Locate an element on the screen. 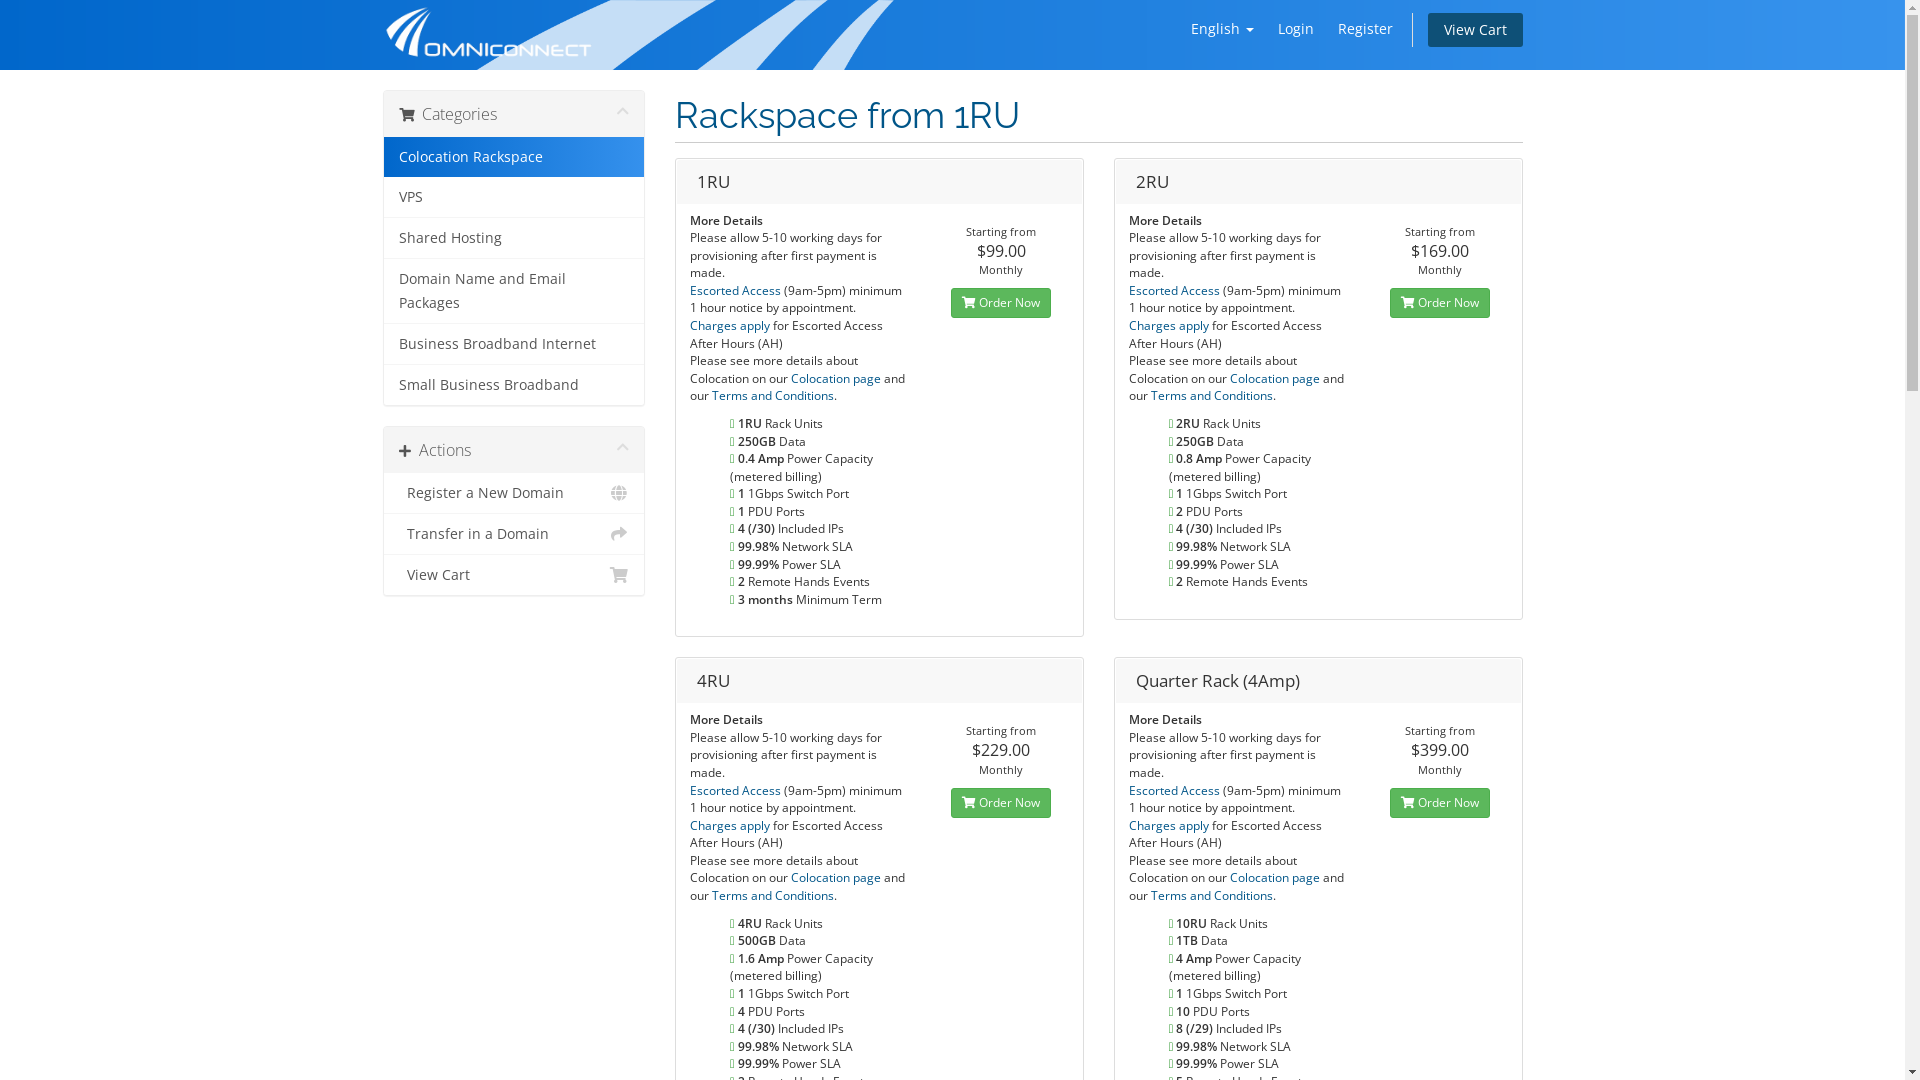  Charges apply is located at coordinates (1170, 826).